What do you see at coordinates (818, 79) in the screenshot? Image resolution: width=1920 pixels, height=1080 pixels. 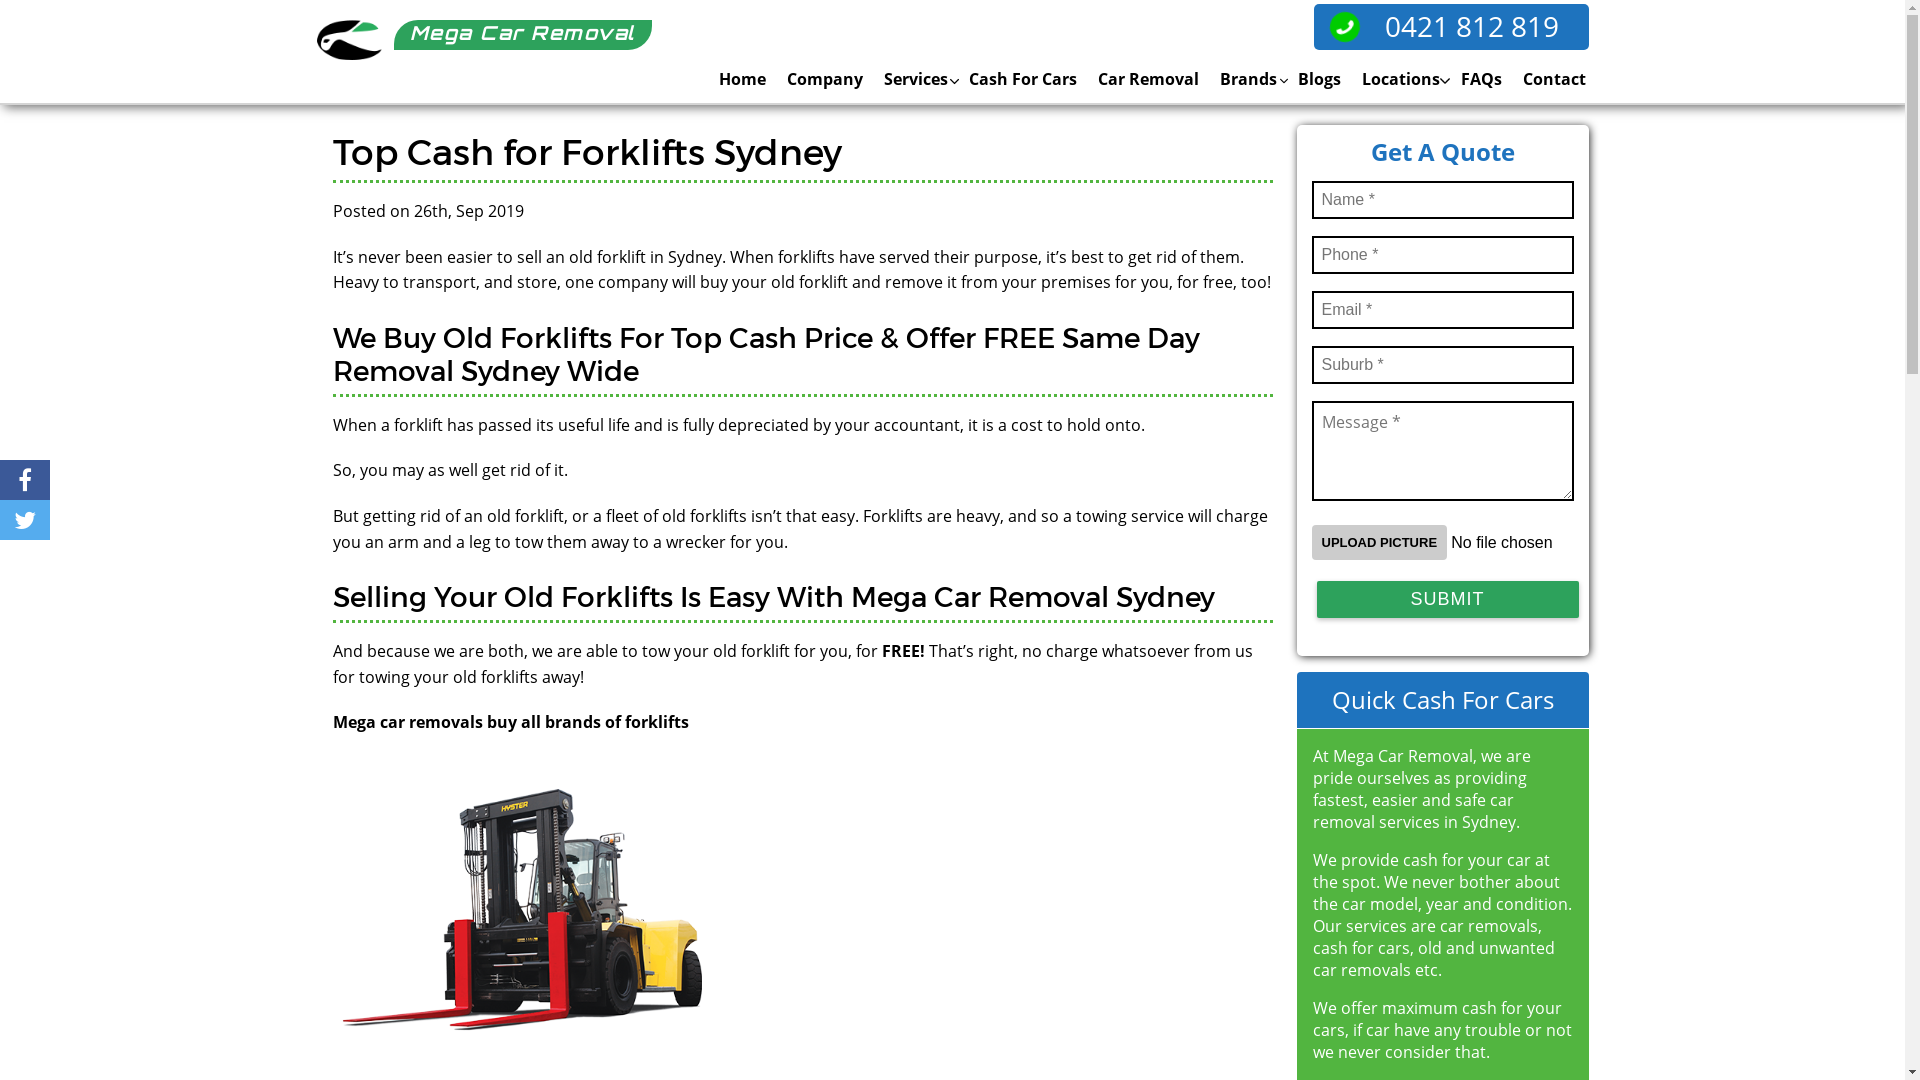 I see `Company` at bounding box center [818, 79].